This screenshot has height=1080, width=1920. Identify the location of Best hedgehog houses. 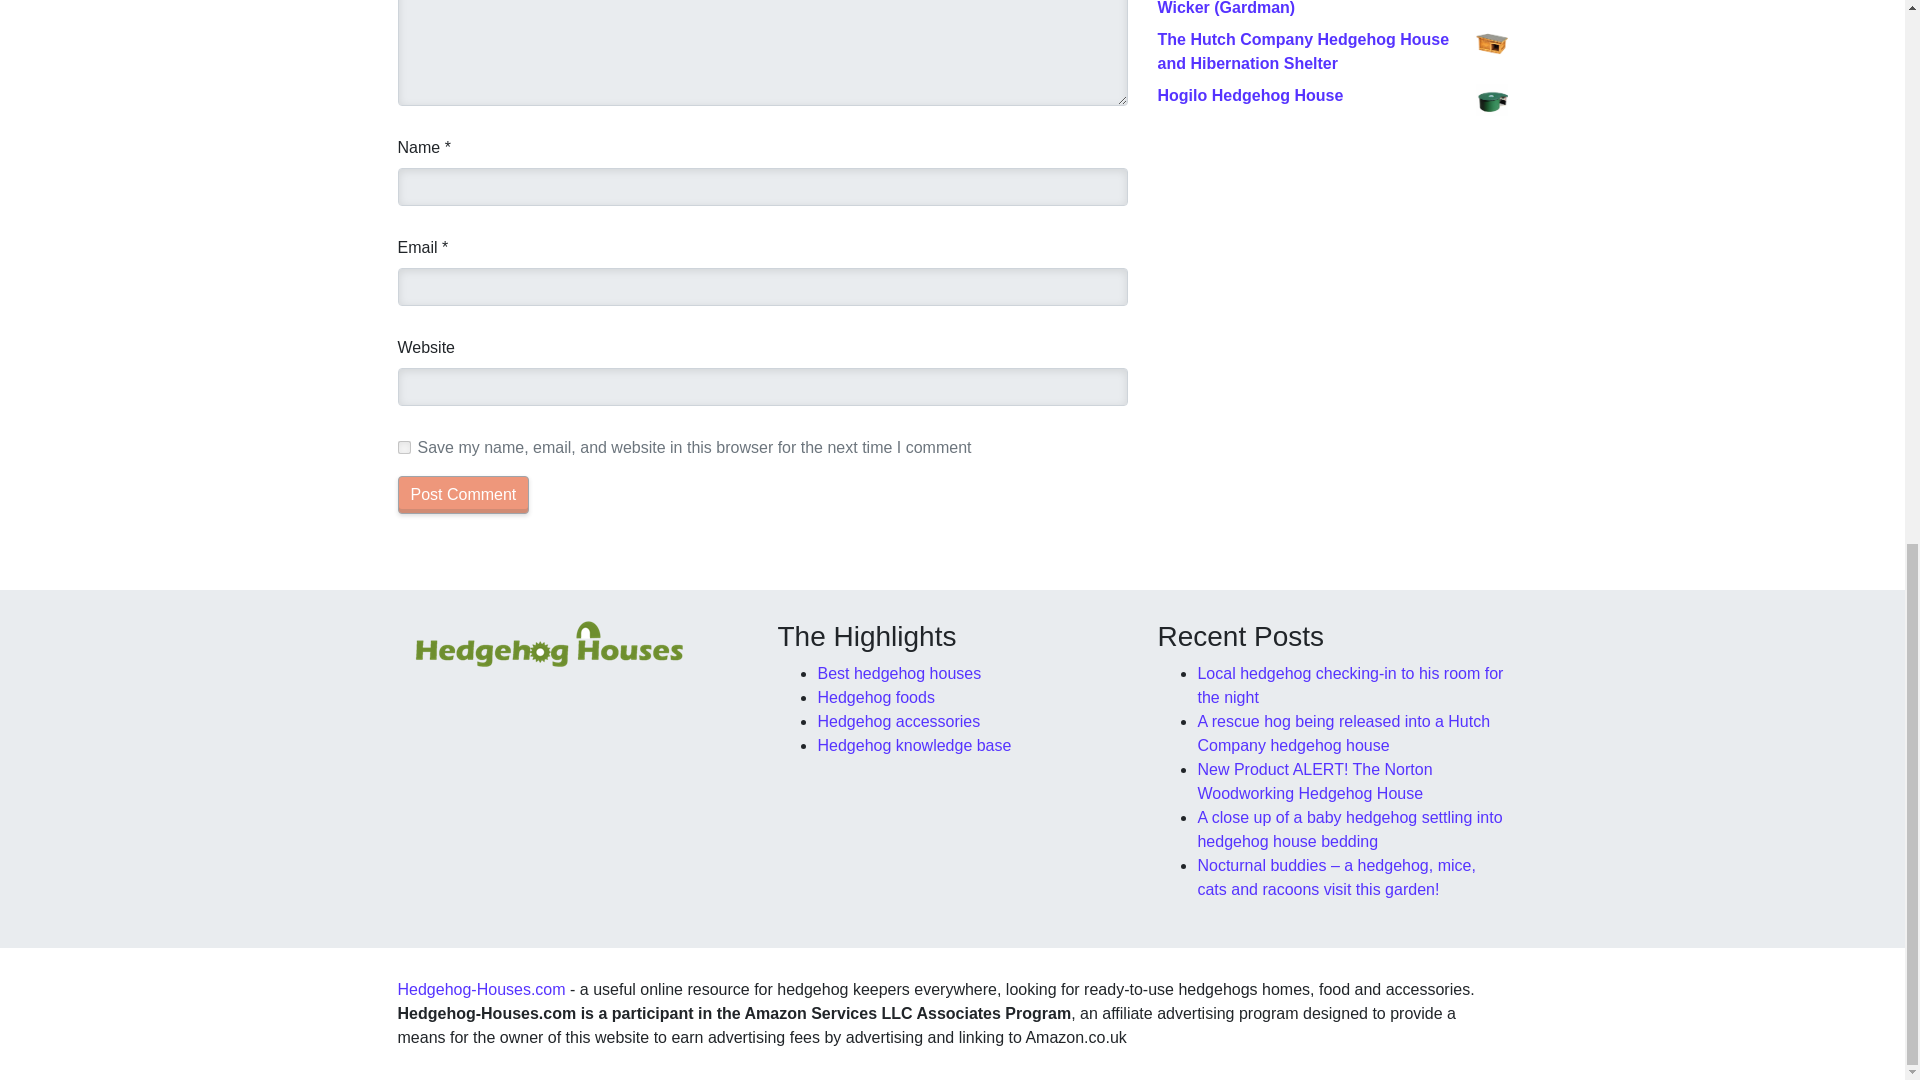
(899, 673).